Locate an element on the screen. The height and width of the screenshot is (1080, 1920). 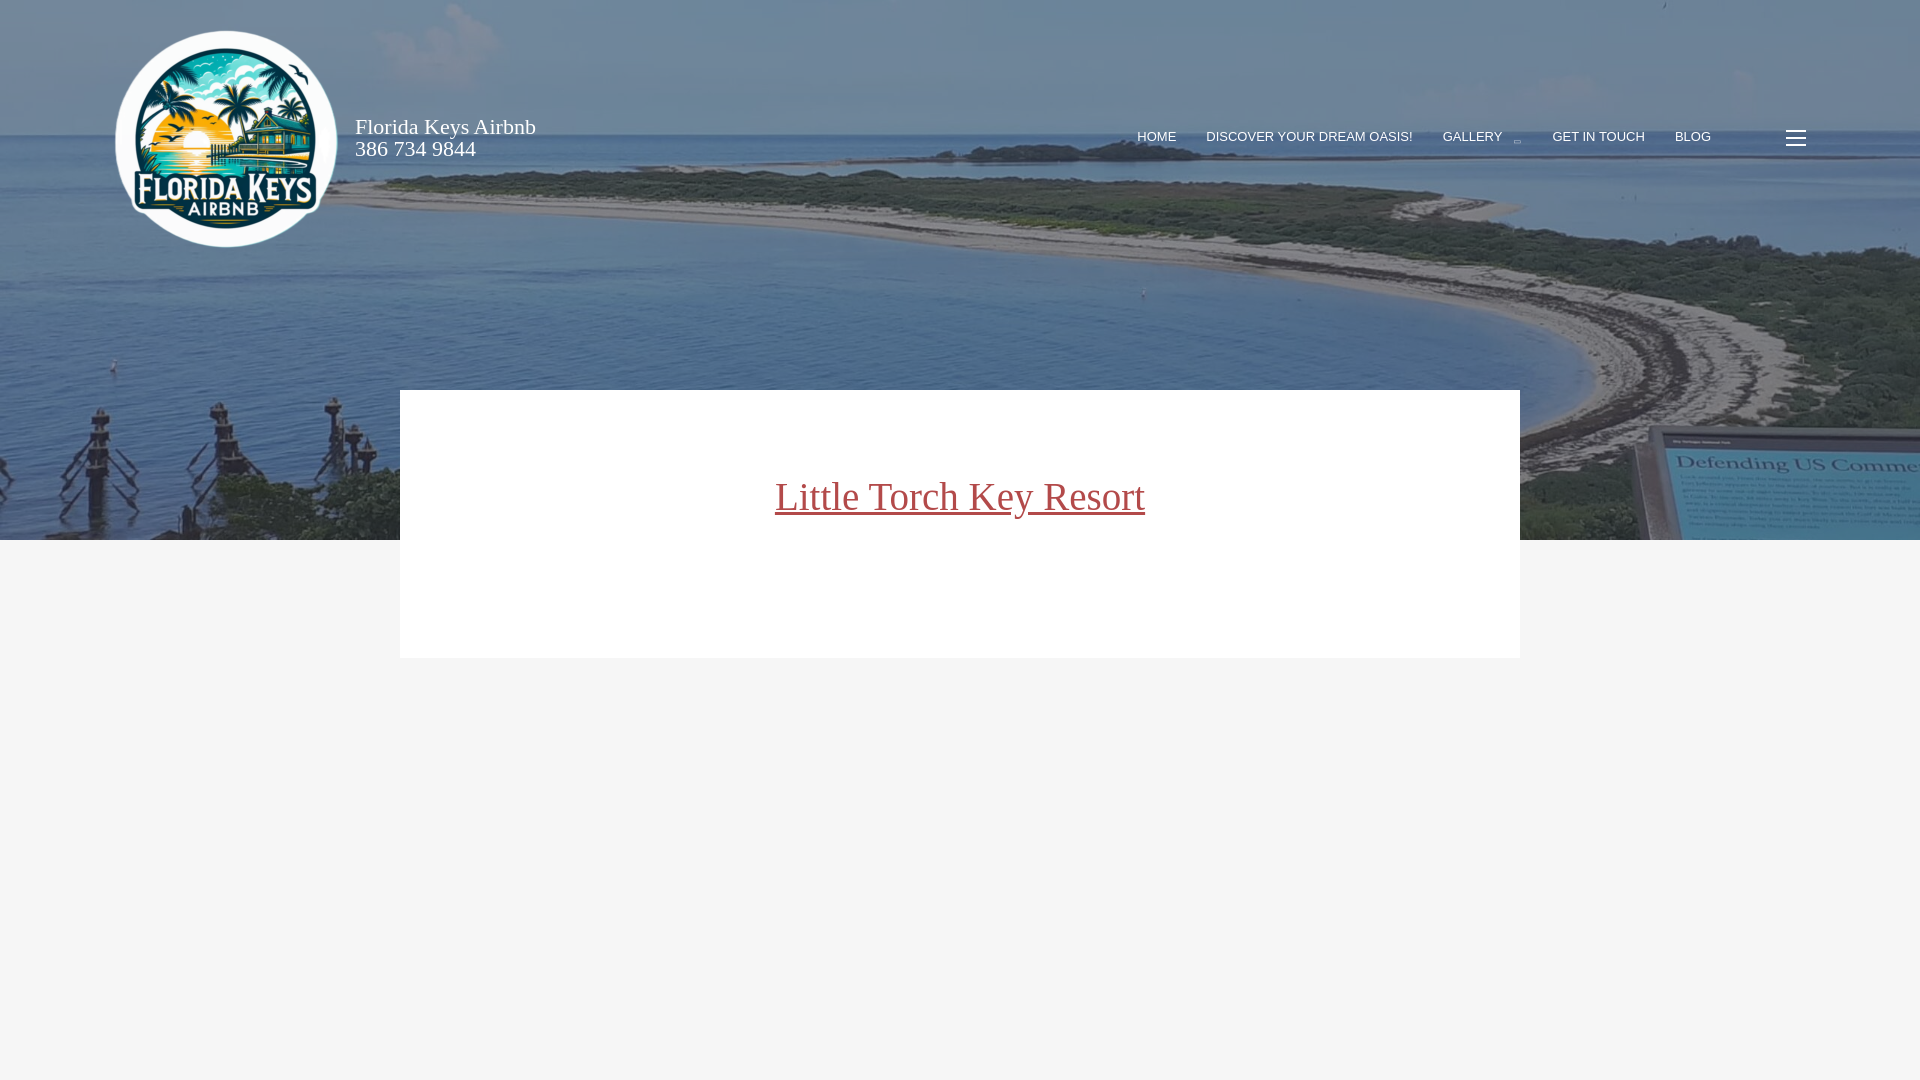
GET IN TOUCH is located at coordinates (1597, 138).